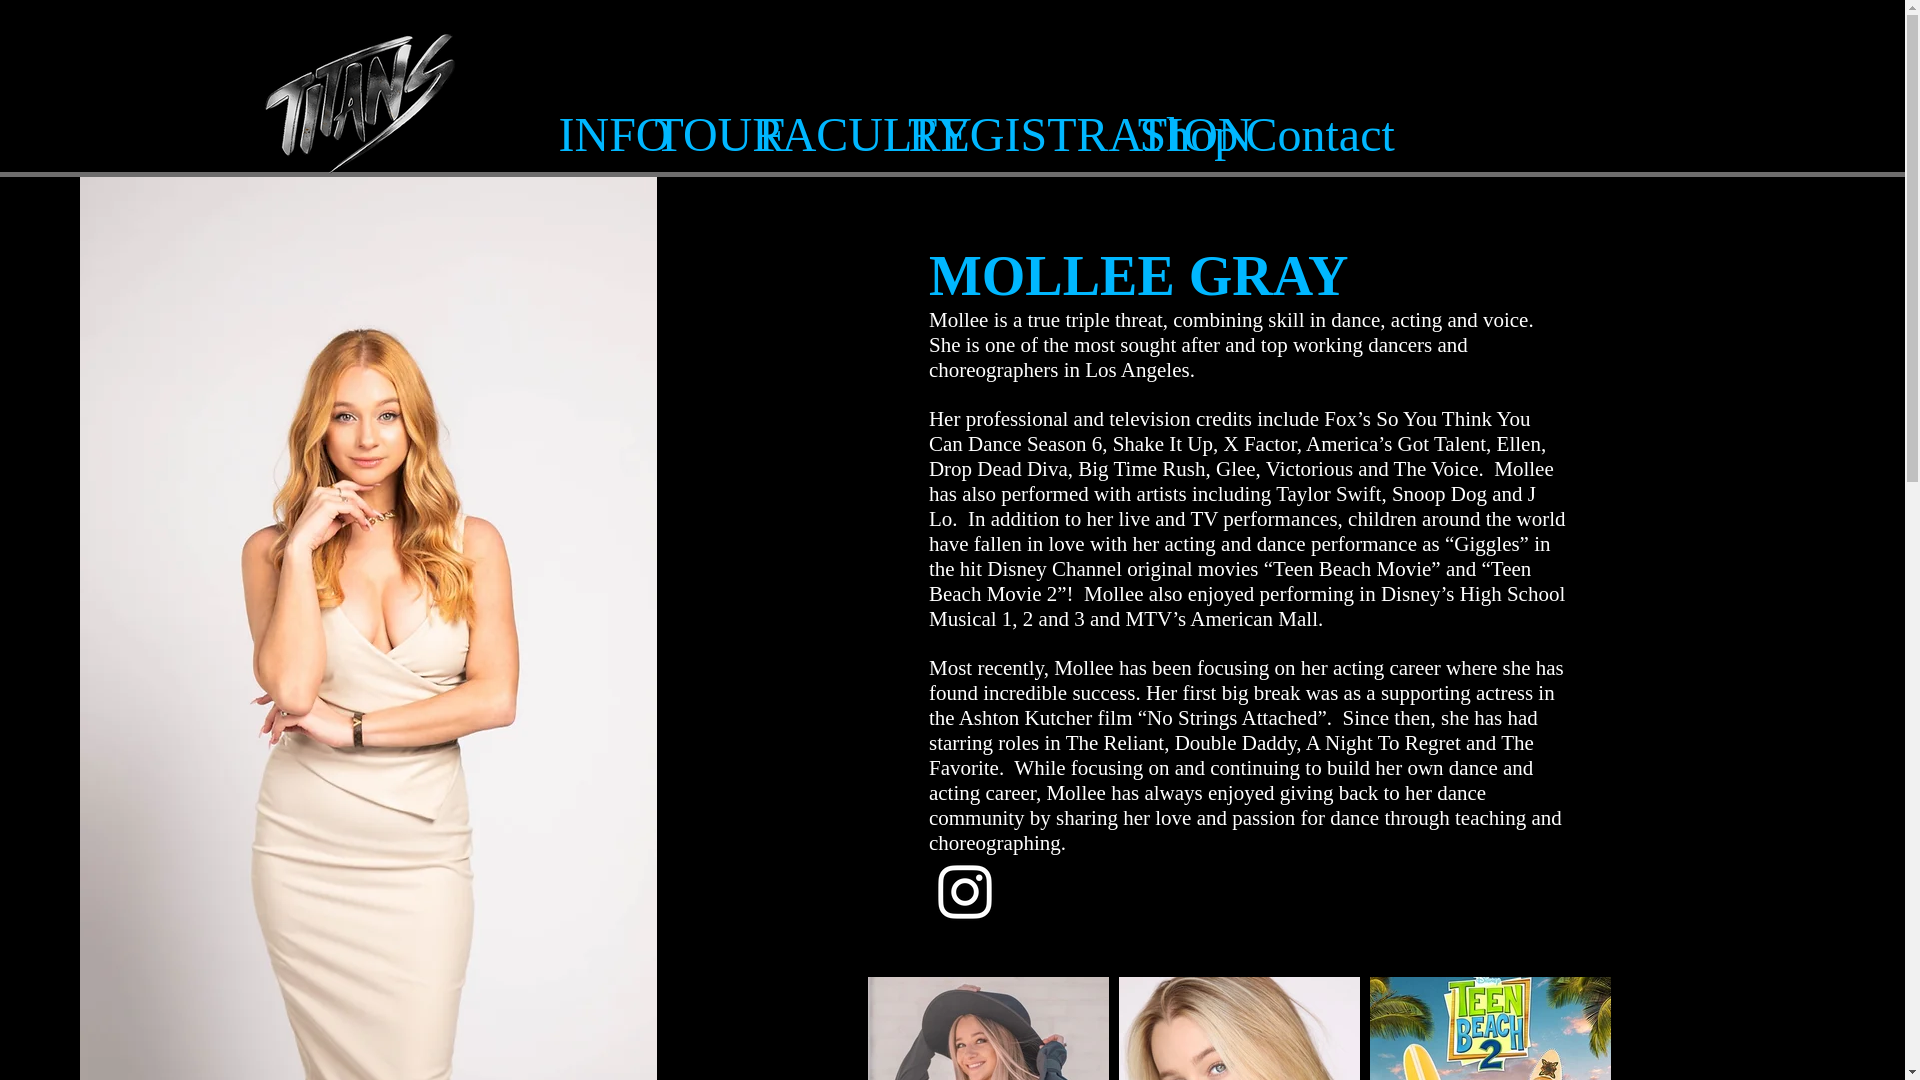  What do you see at coordinates (692, 134) in the screenshot?
I see `TOUR` at bounding box center [692, 134].